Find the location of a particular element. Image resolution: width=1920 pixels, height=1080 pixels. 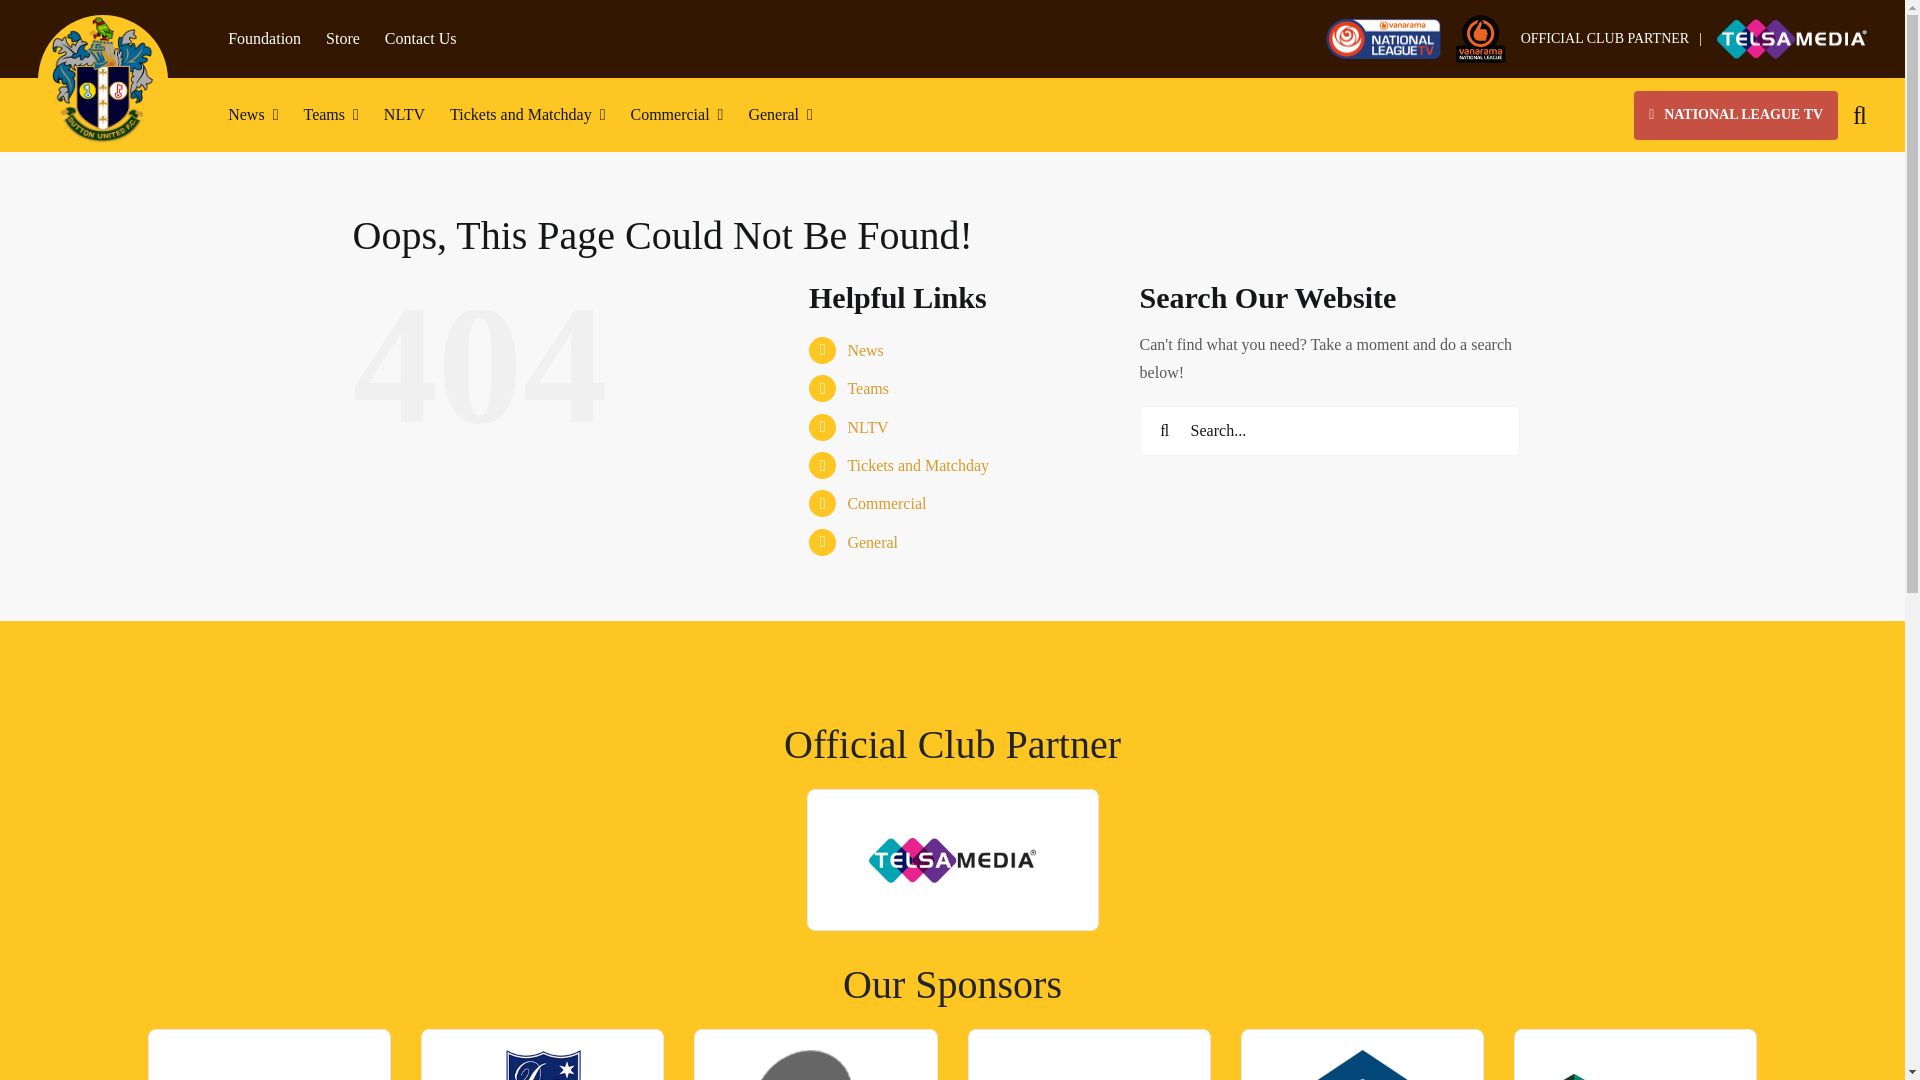

Contact Us is located at coordinates (420, 38).